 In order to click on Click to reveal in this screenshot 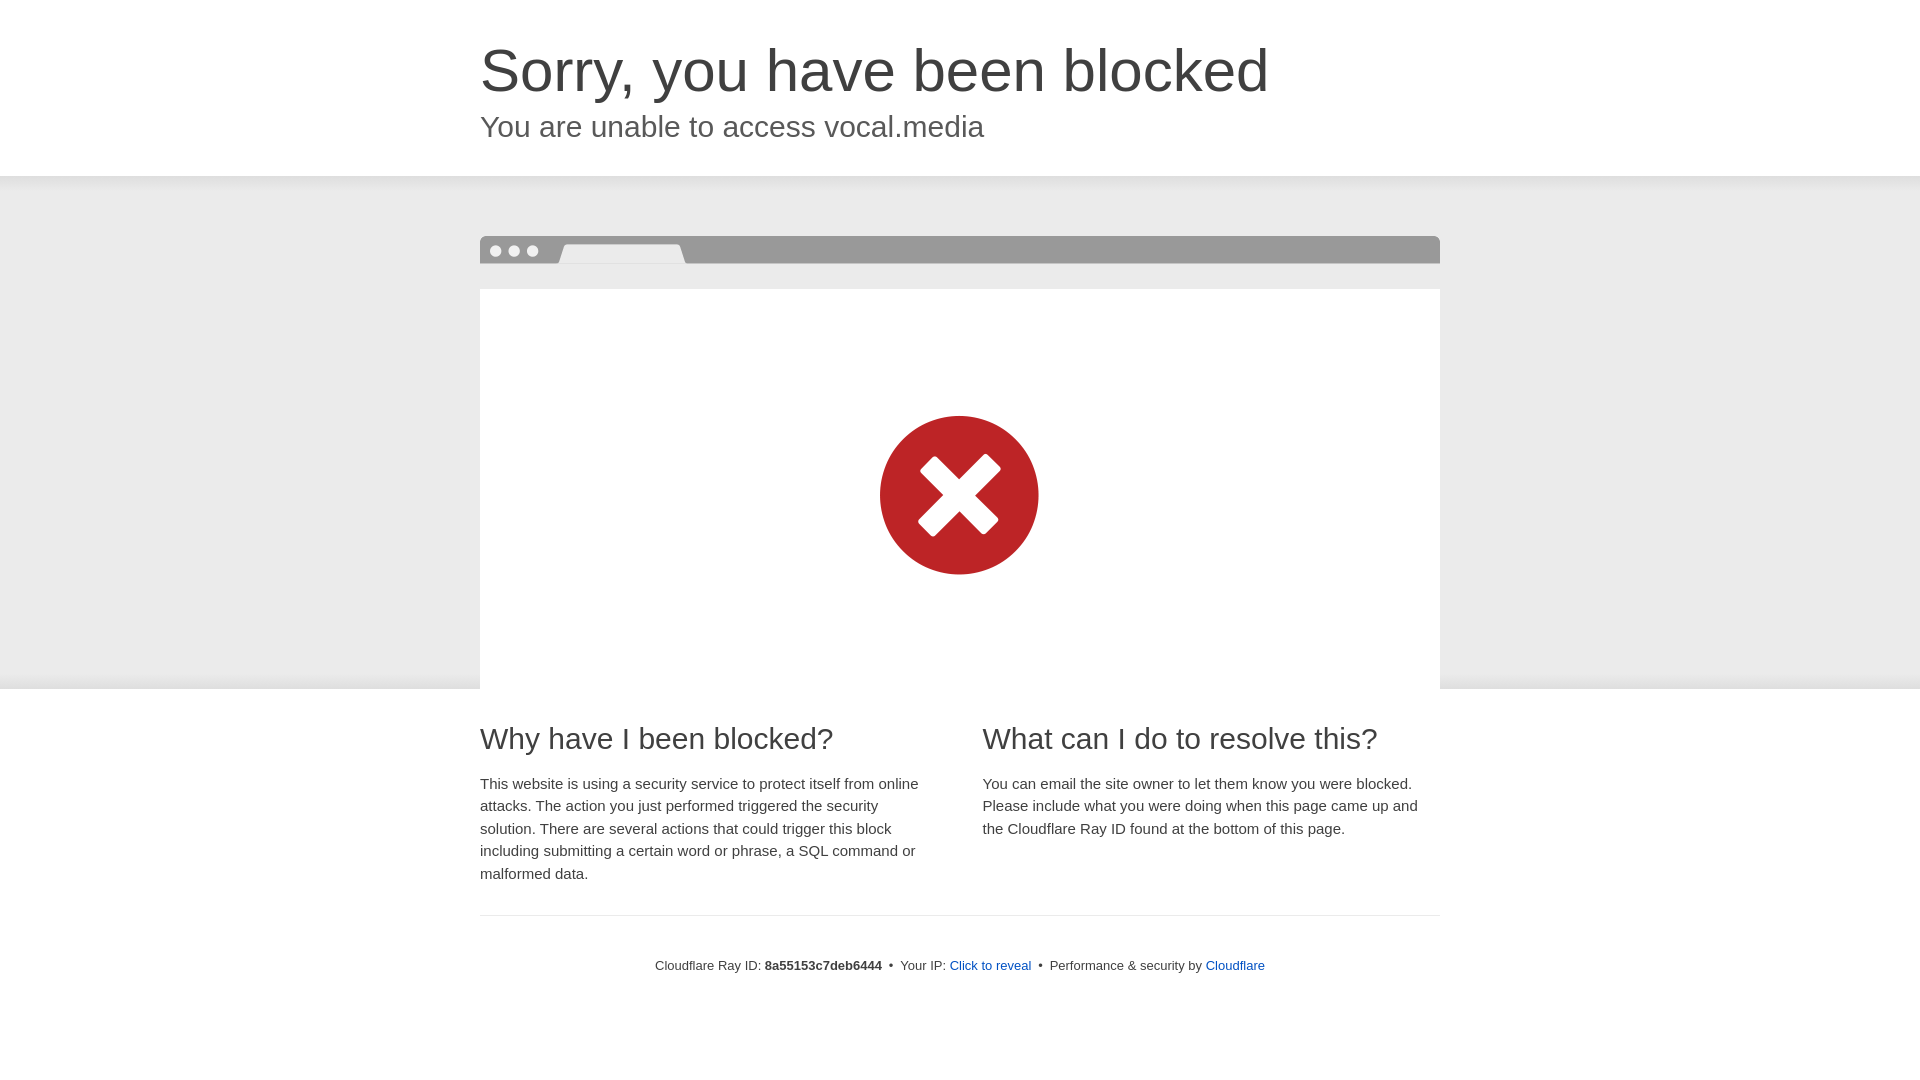, I will do `click(991, 966)`.